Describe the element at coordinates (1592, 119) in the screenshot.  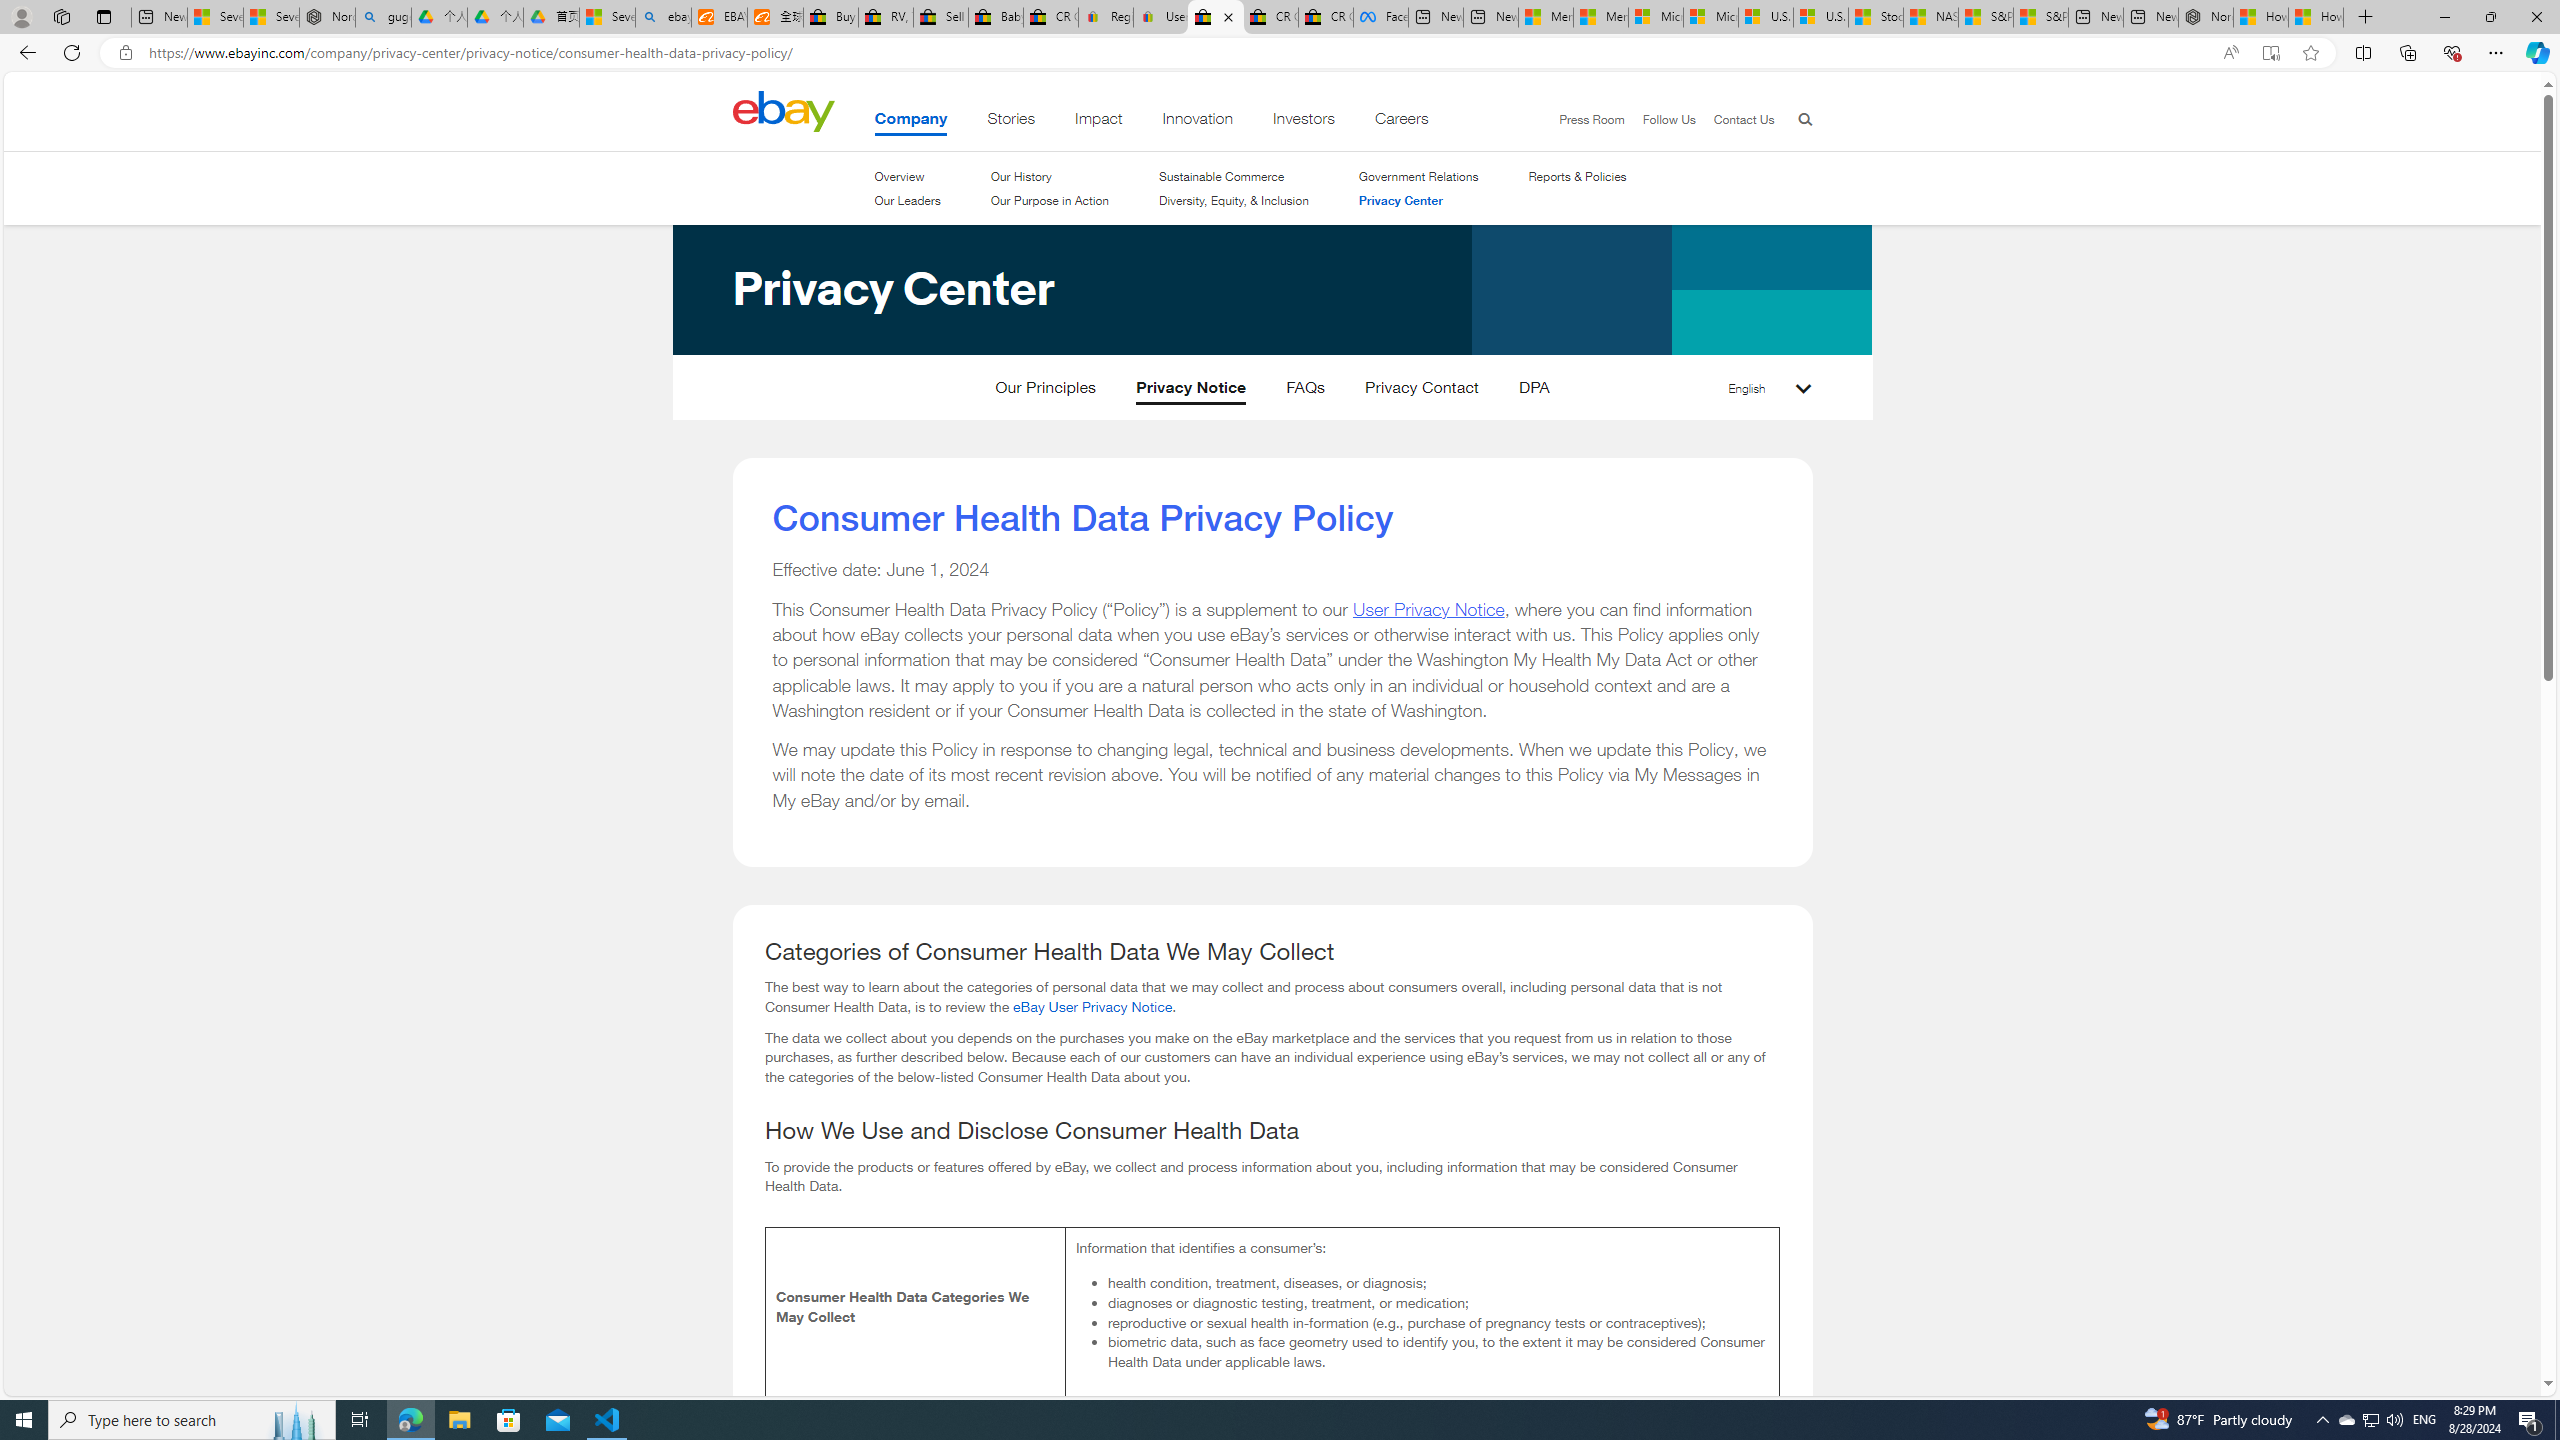
I see `Press Room` at that location.